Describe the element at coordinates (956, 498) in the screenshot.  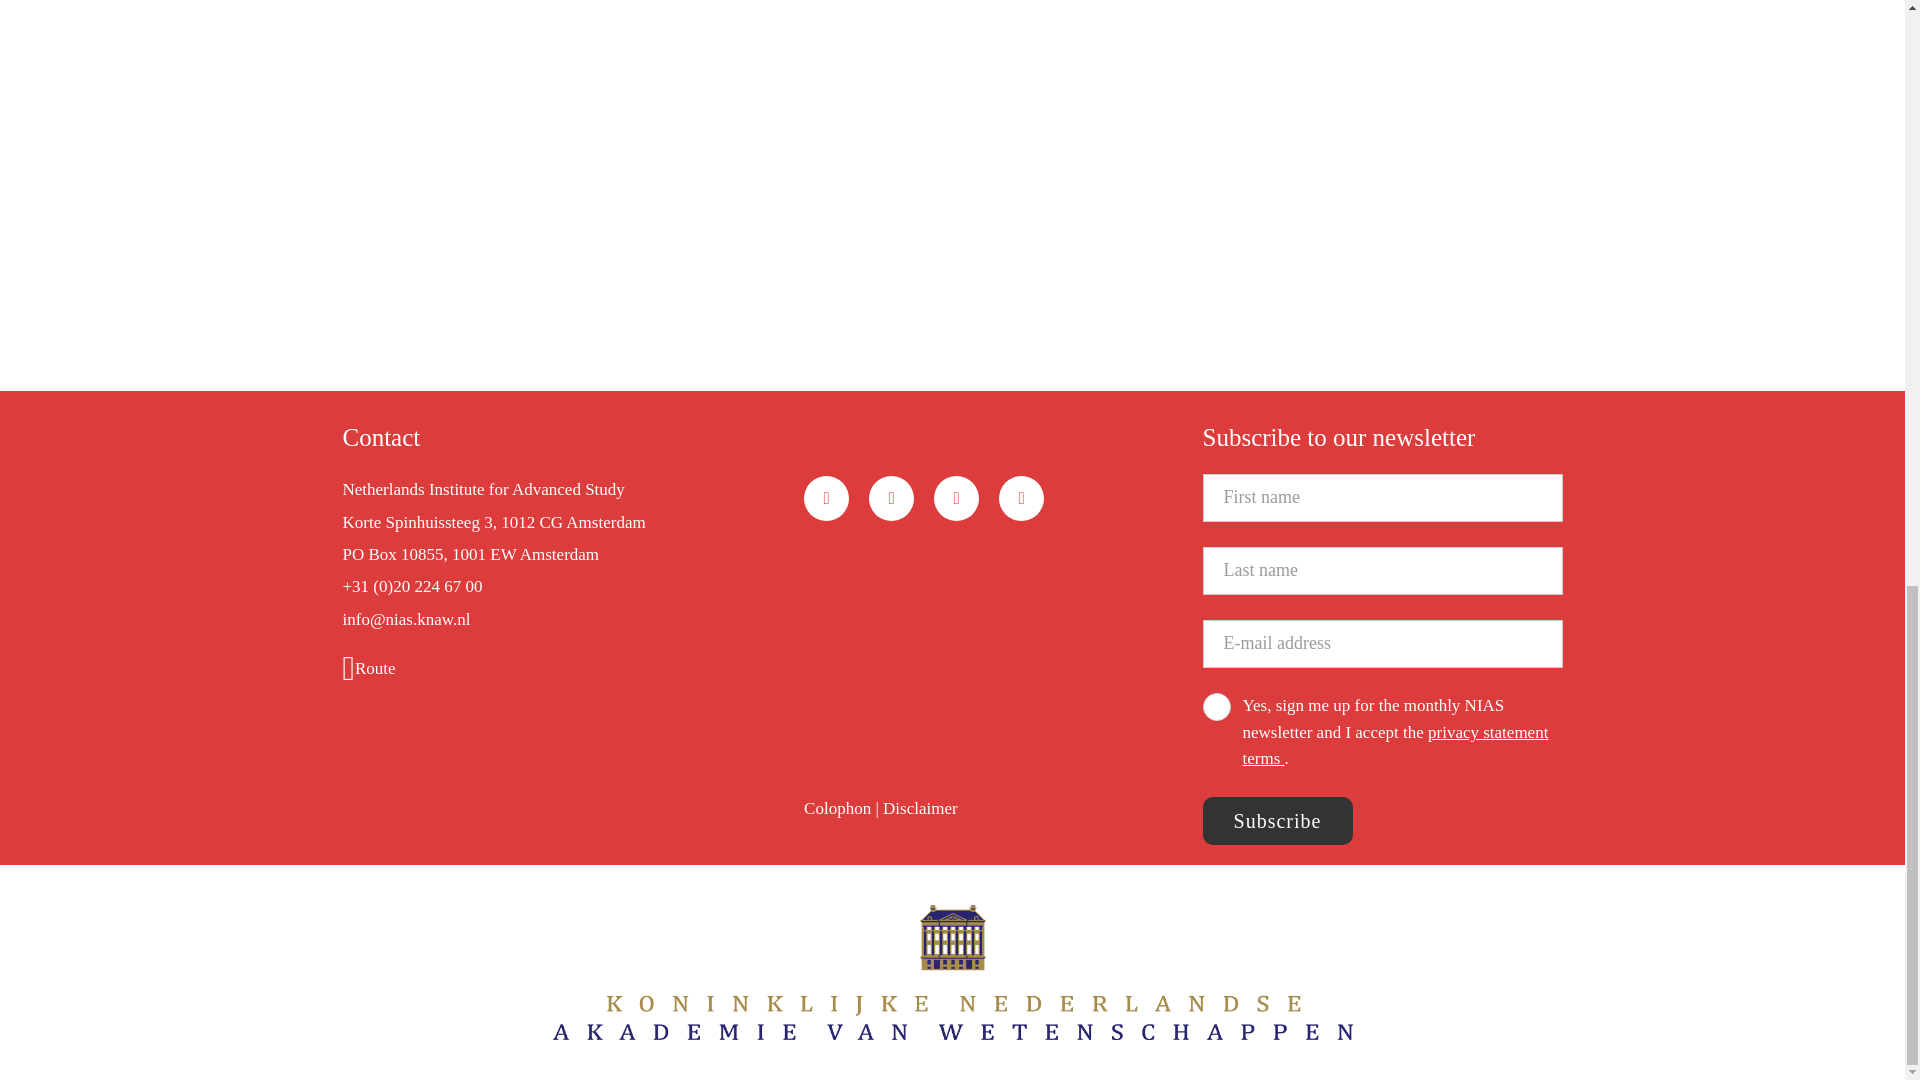
I see `NIAS on Facebook` at that location.